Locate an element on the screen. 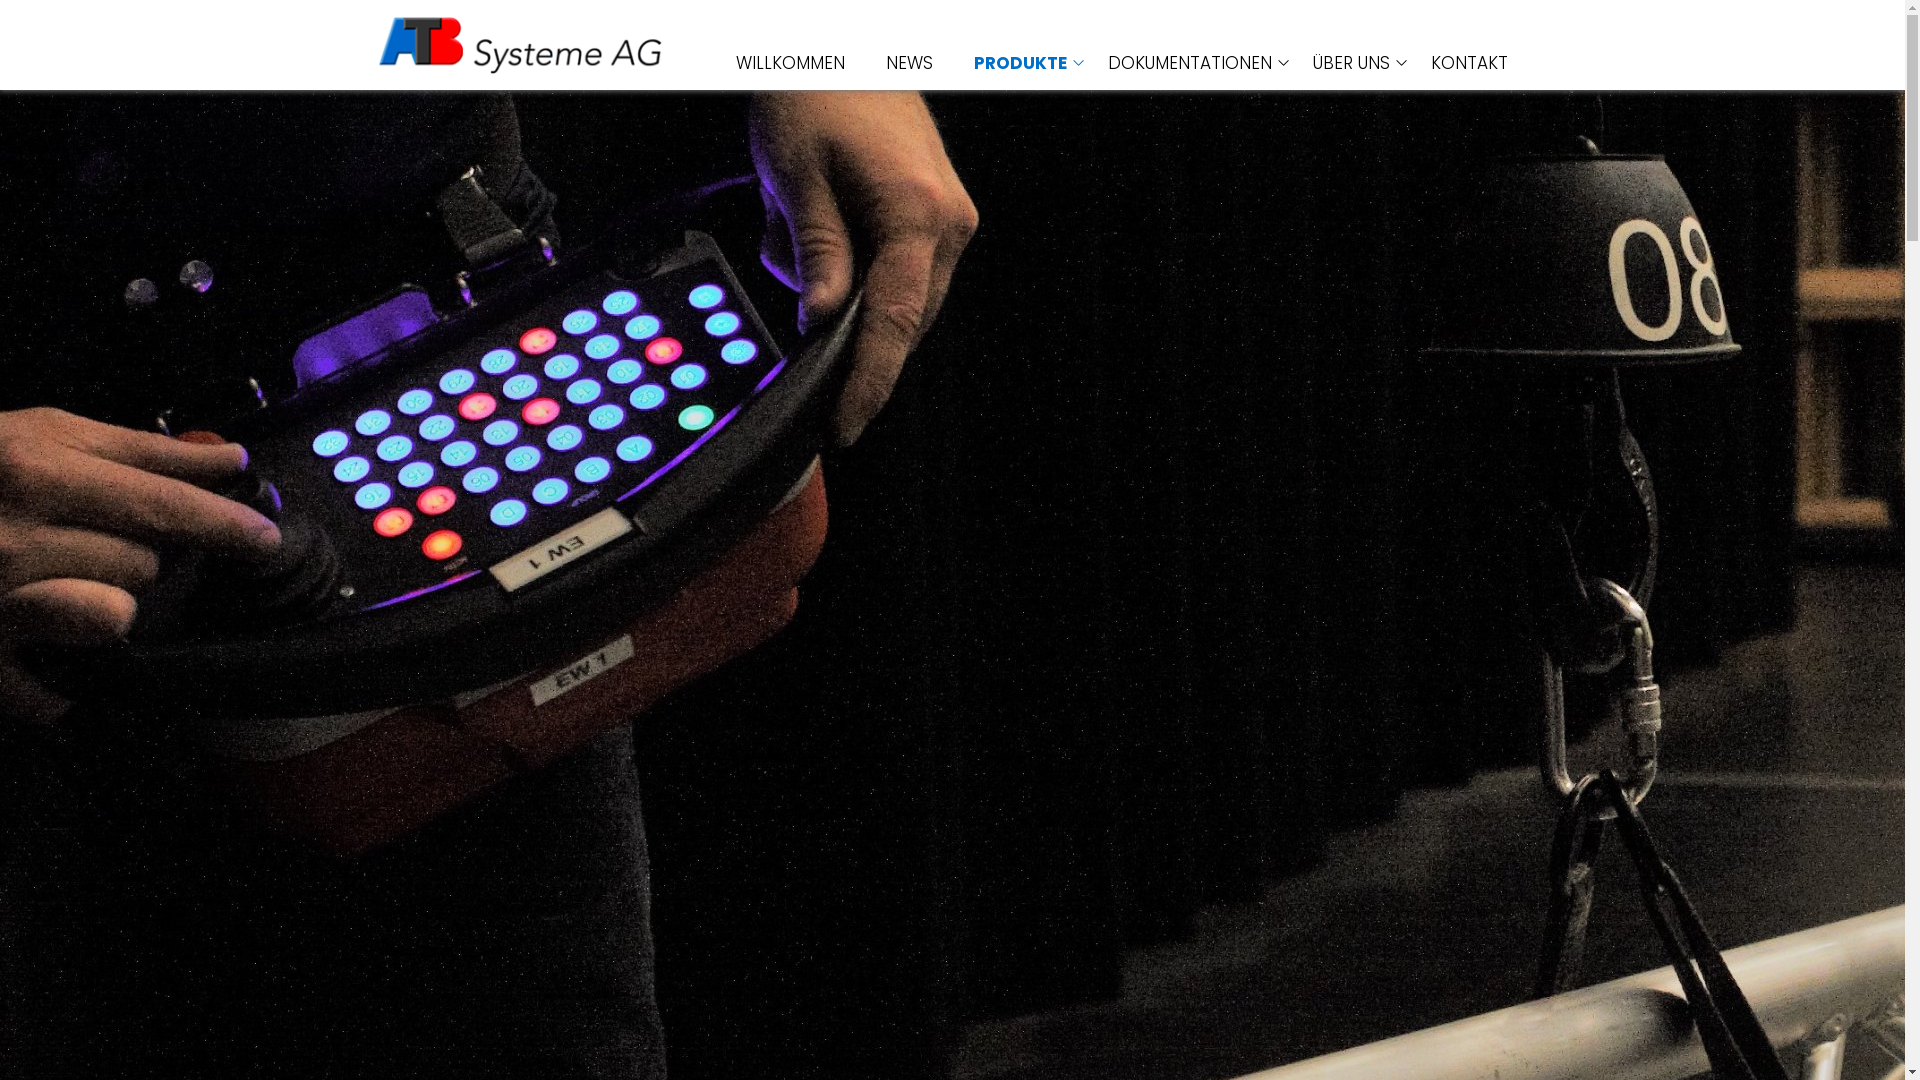 Image resolution: width=1920 pixels, height=1080 pixels. DOKUMENTATIONEN is located at coordinates (1190, 63).